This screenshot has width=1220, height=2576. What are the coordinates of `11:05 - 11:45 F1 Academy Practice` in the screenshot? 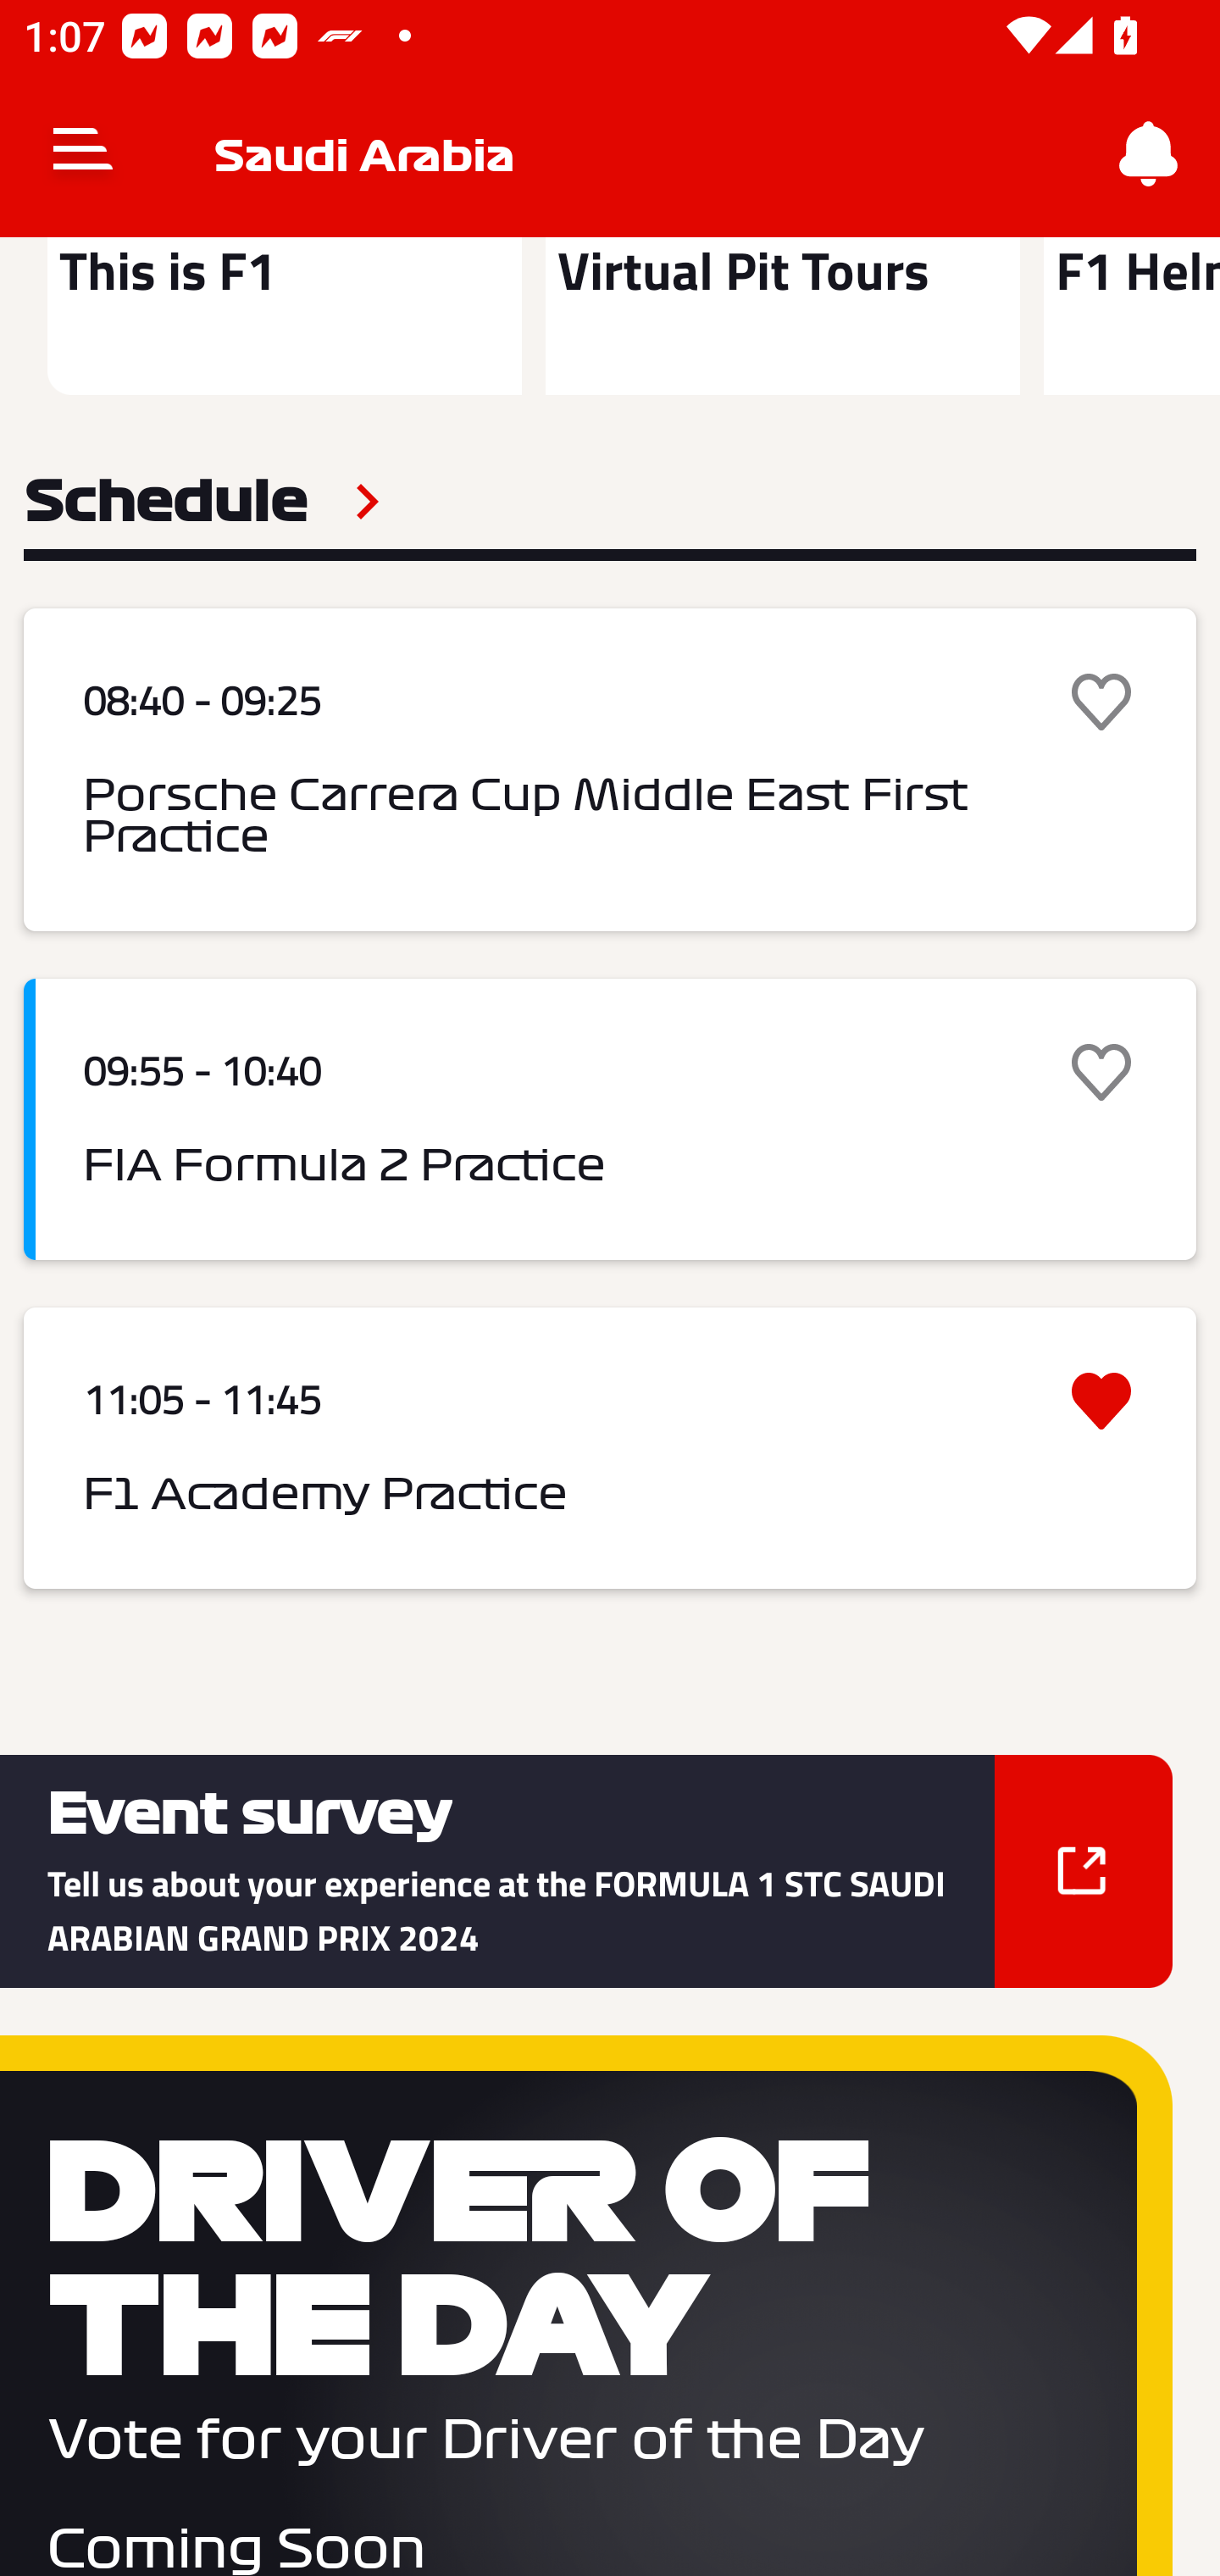 It's located at (610, 1449).